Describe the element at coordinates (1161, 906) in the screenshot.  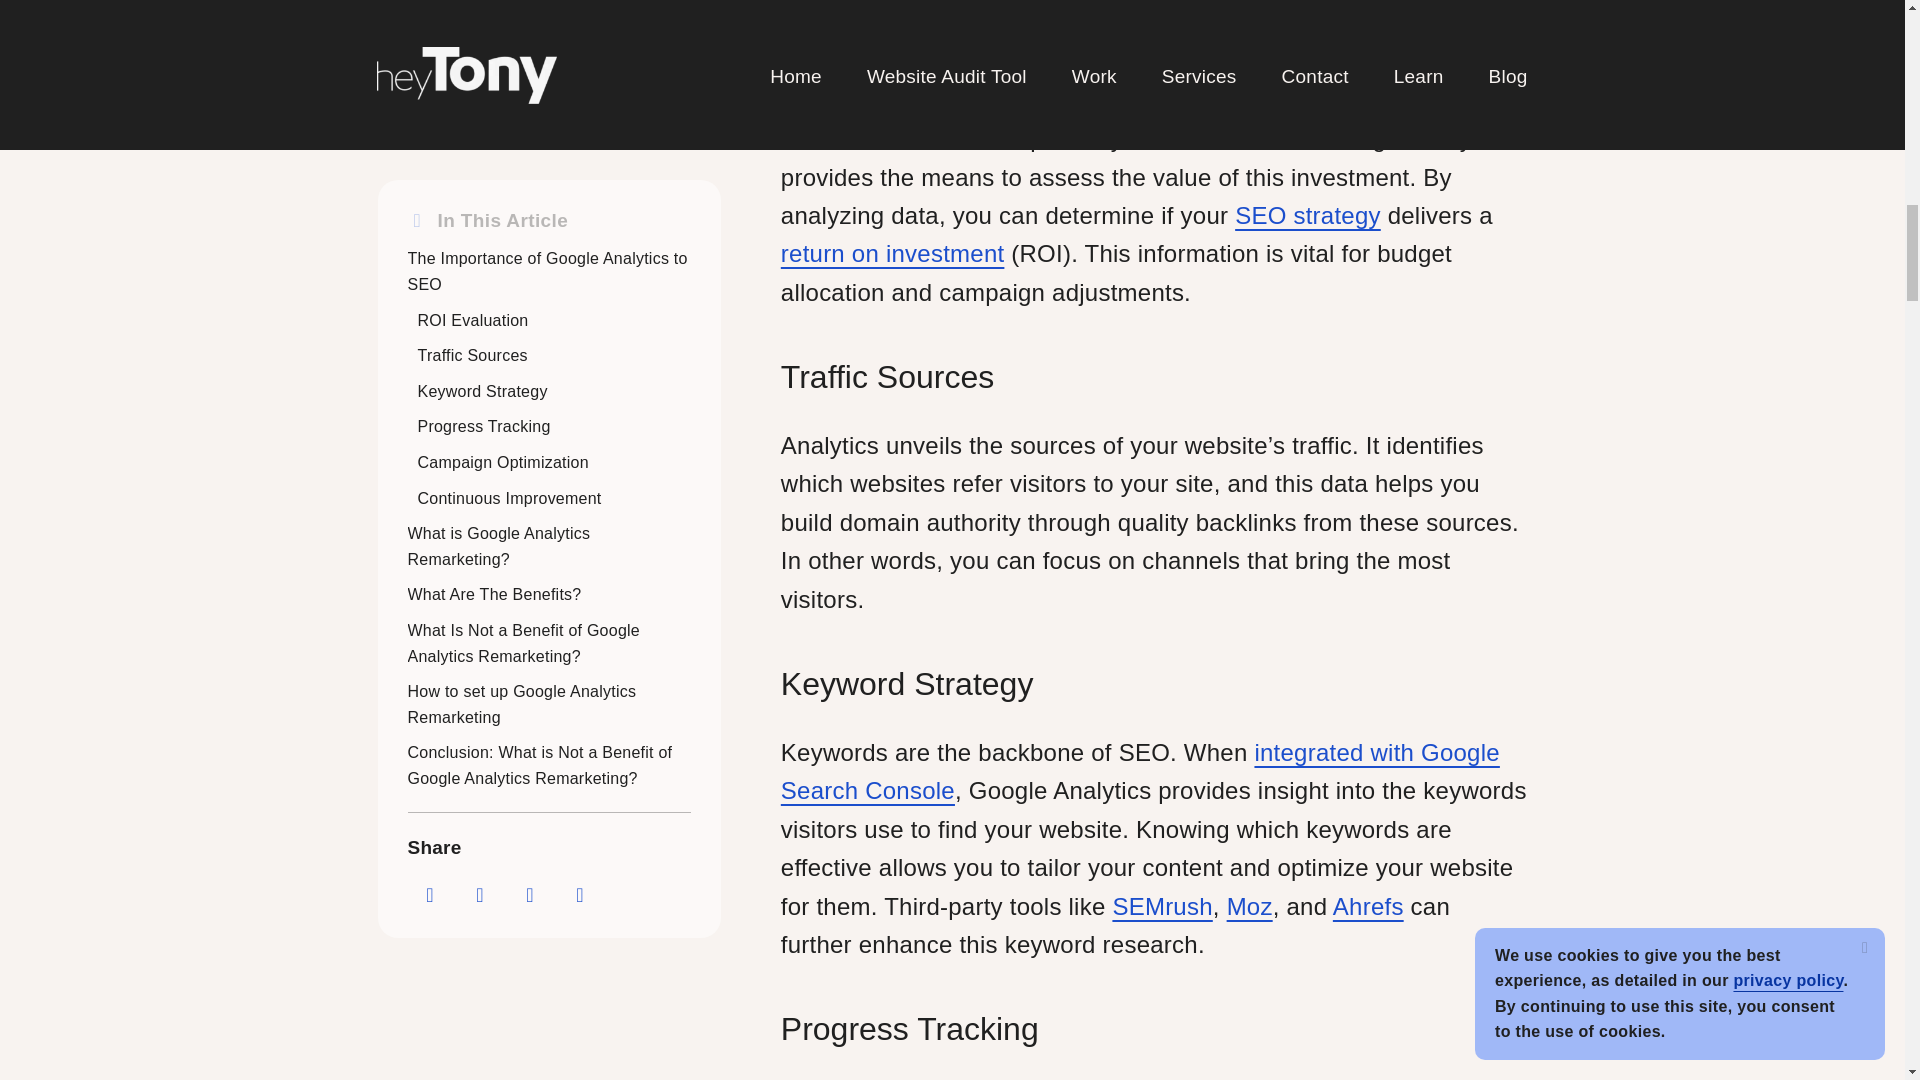
I see `SEMrush` at that location.